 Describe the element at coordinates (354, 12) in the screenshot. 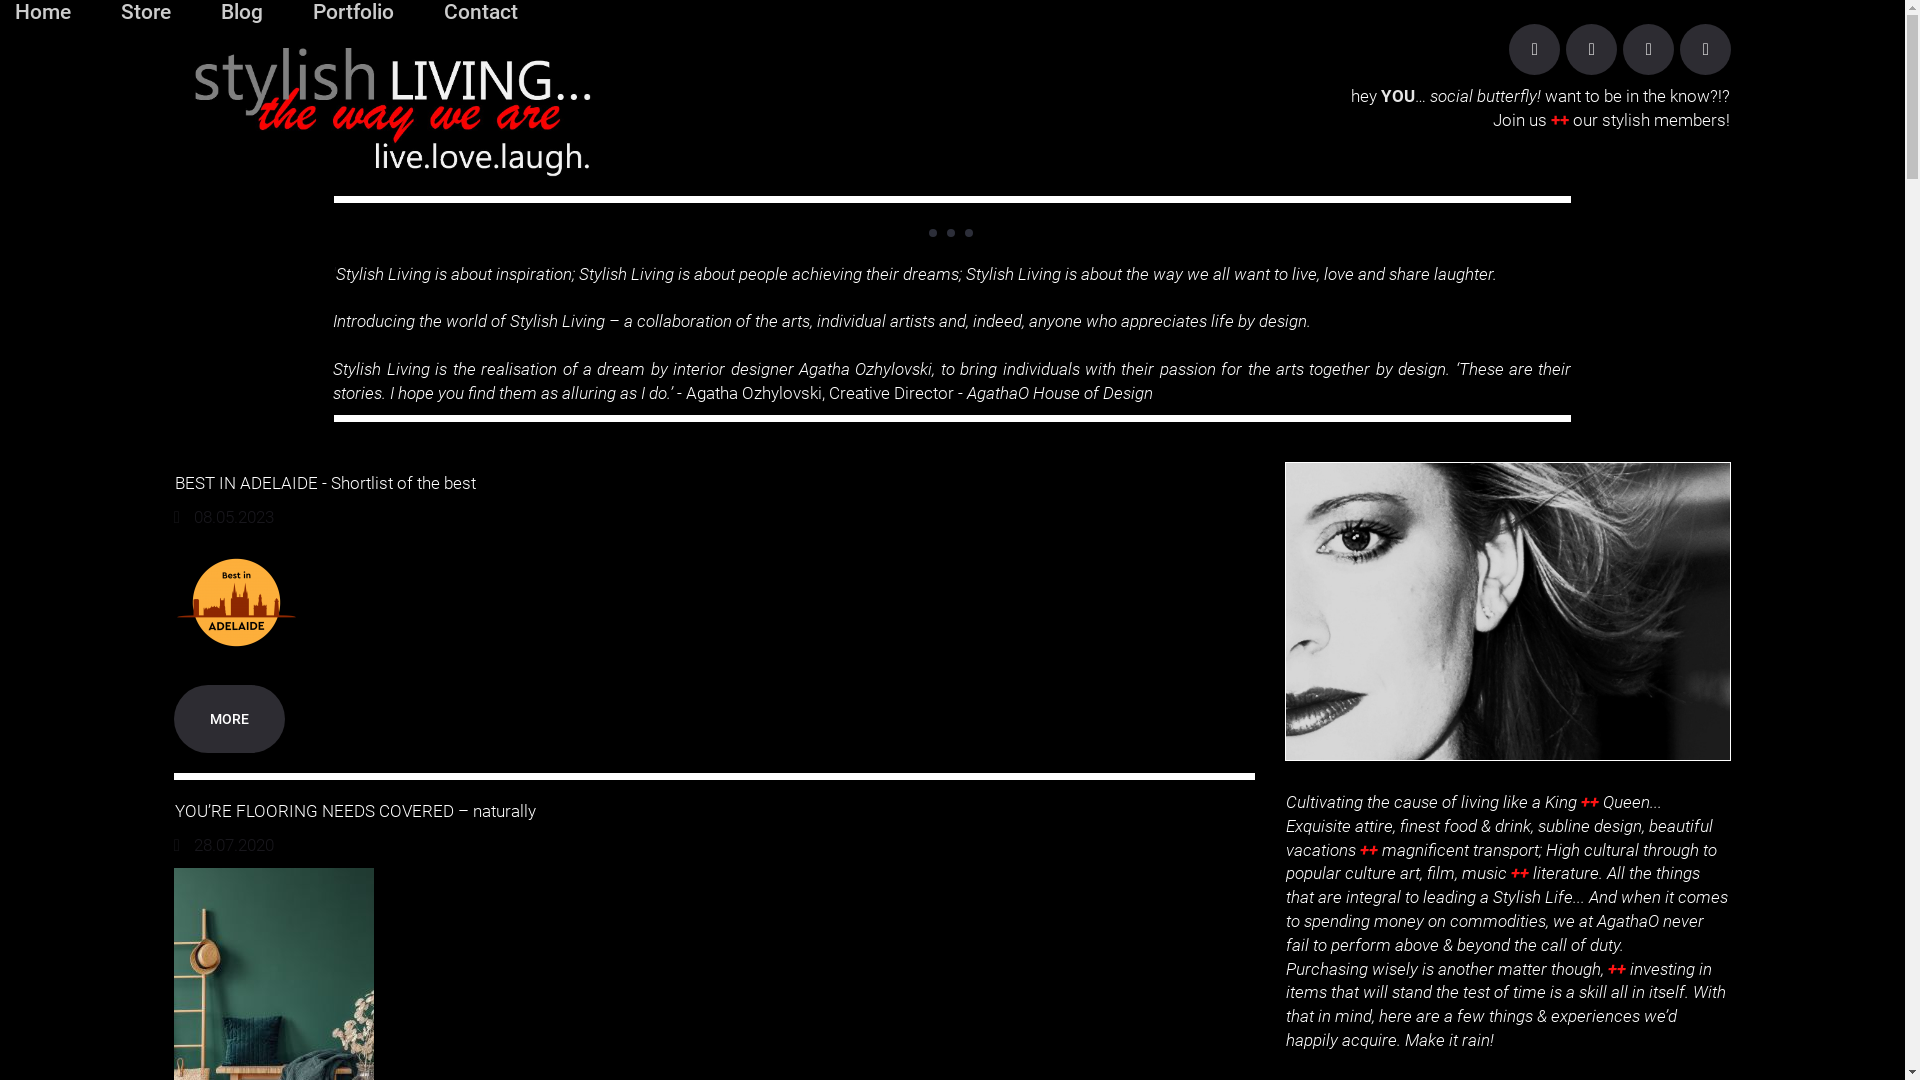

I see `Portfolio` at that location.